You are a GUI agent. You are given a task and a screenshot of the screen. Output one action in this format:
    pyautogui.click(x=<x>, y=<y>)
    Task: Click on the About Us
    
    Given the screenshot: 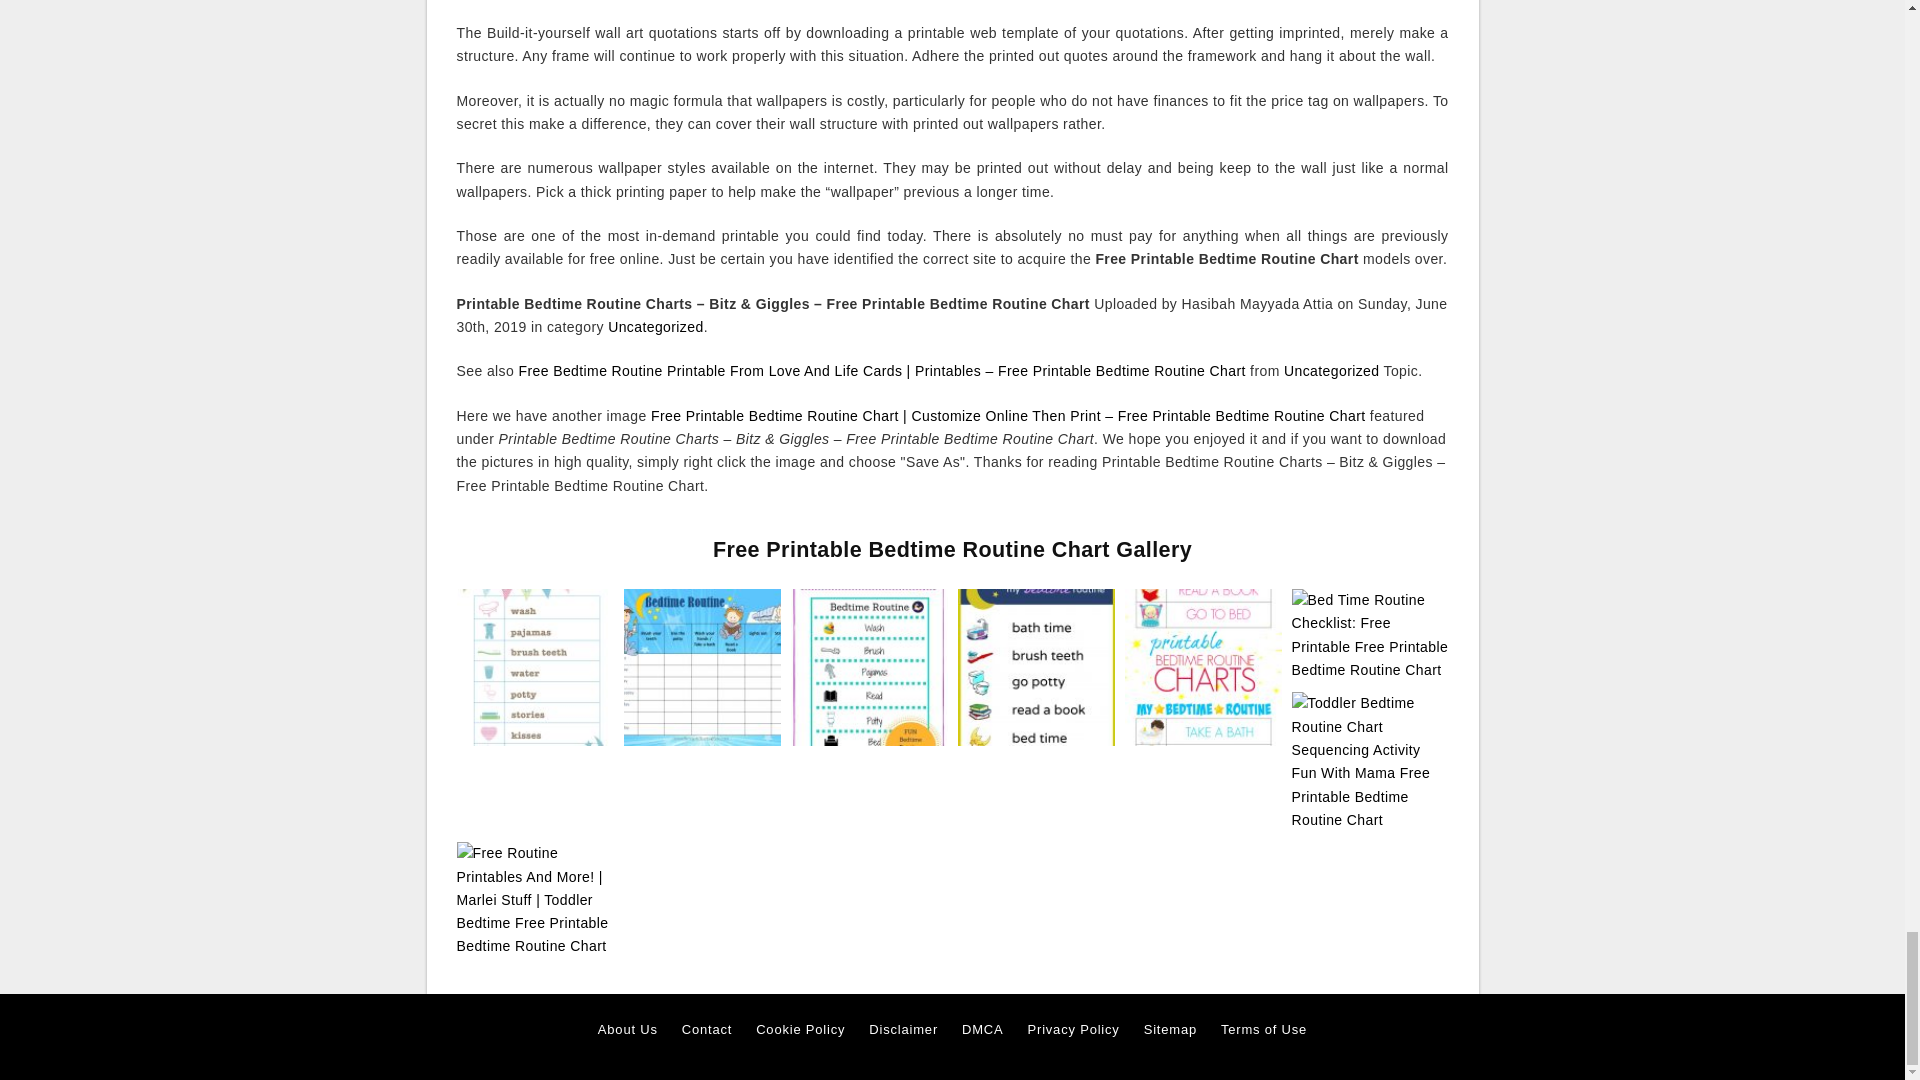 What is the action you would take?
    pyautogui.click(x=628, y=1030)
    